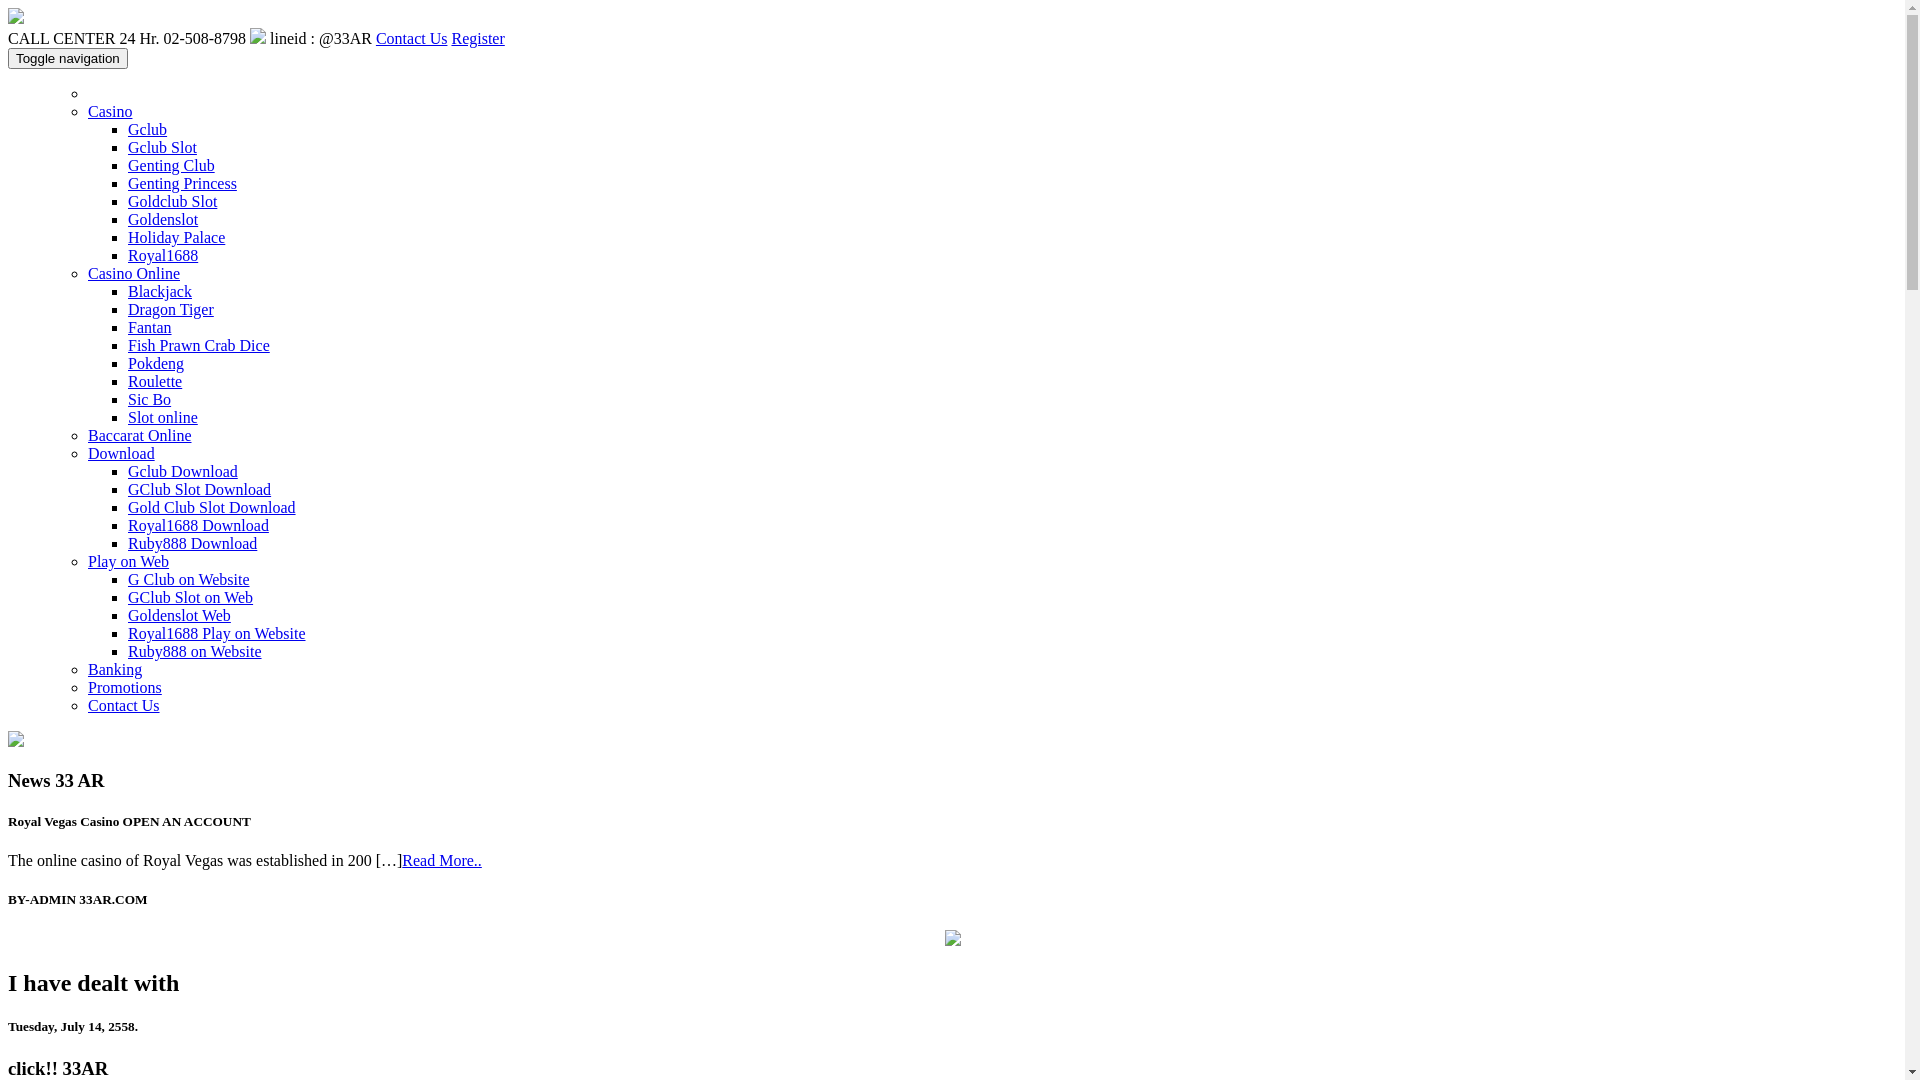 This screenshot has height=1080, width=1920. I want to click on Fish Prawn Crab Dice, so click(199, 346).